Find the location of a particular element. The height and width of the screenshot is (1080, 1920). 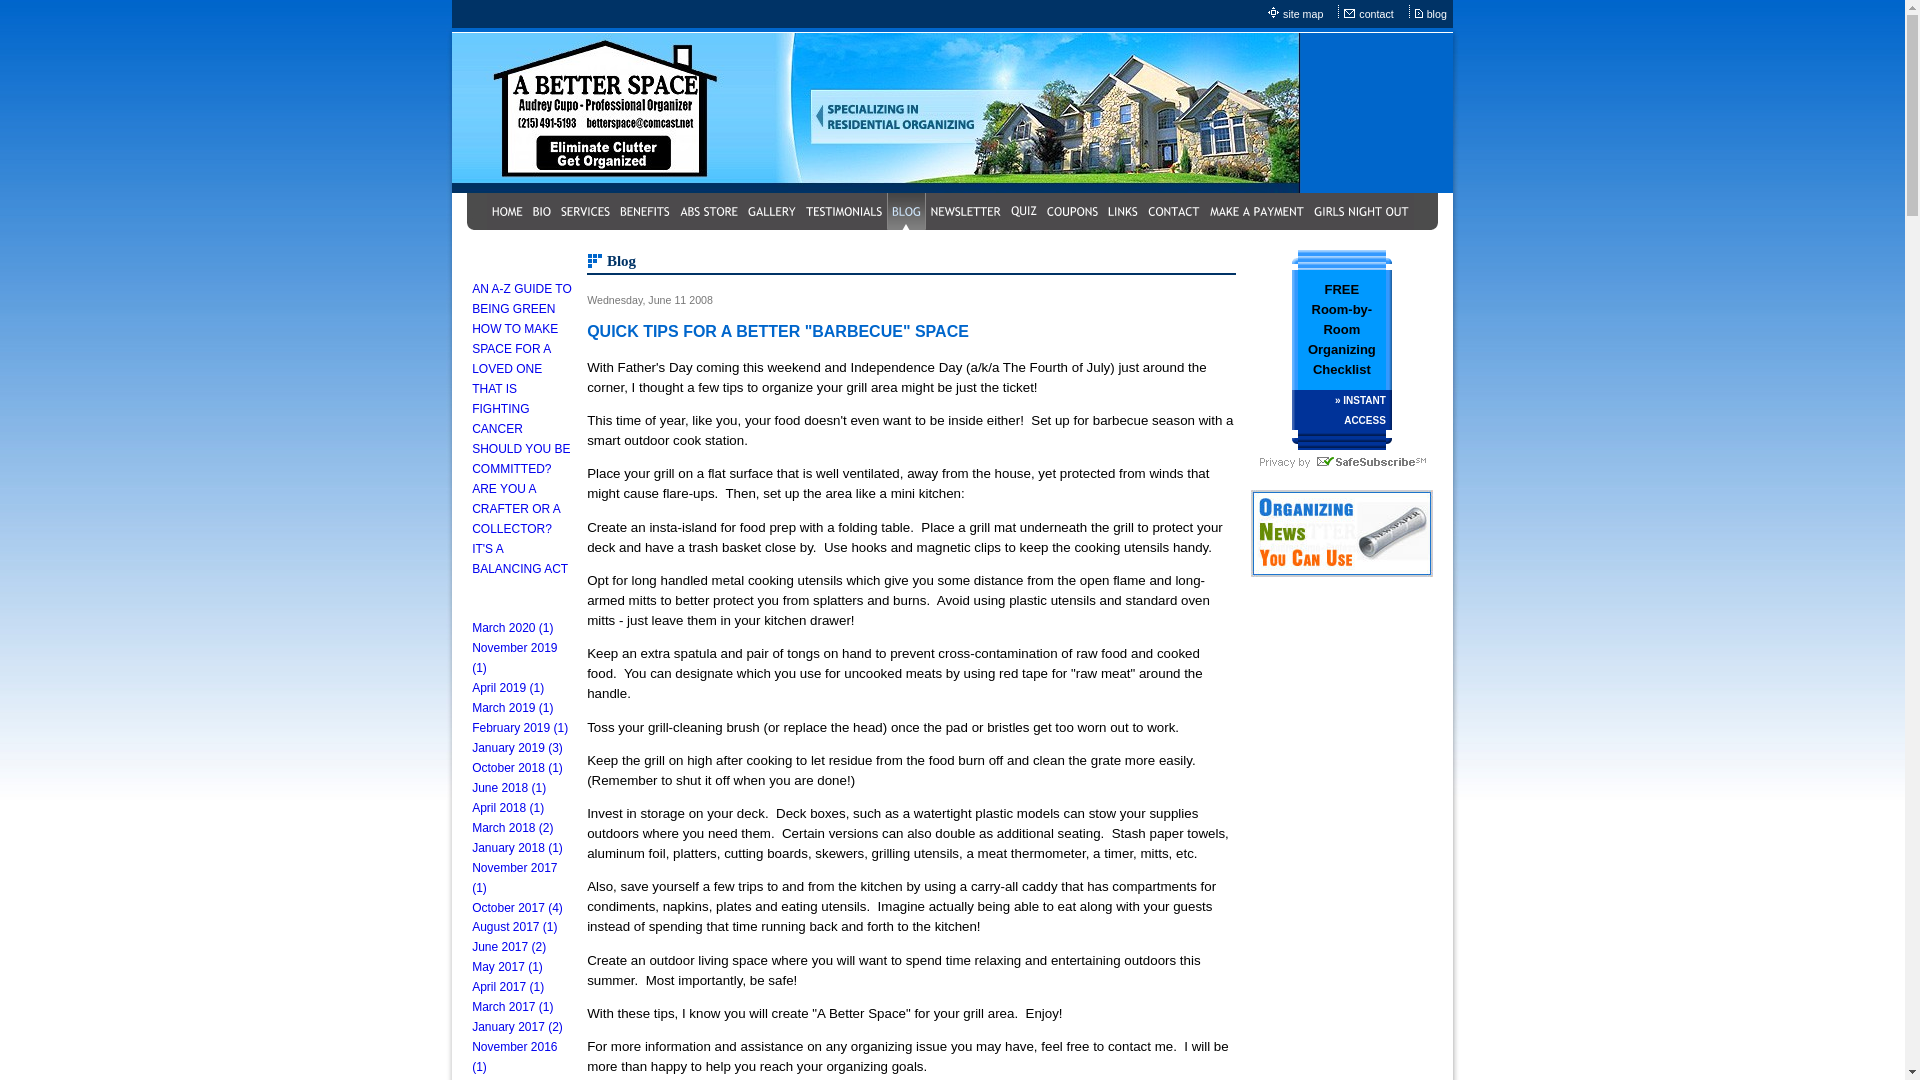

site map is located at coordinates (1303, 14).